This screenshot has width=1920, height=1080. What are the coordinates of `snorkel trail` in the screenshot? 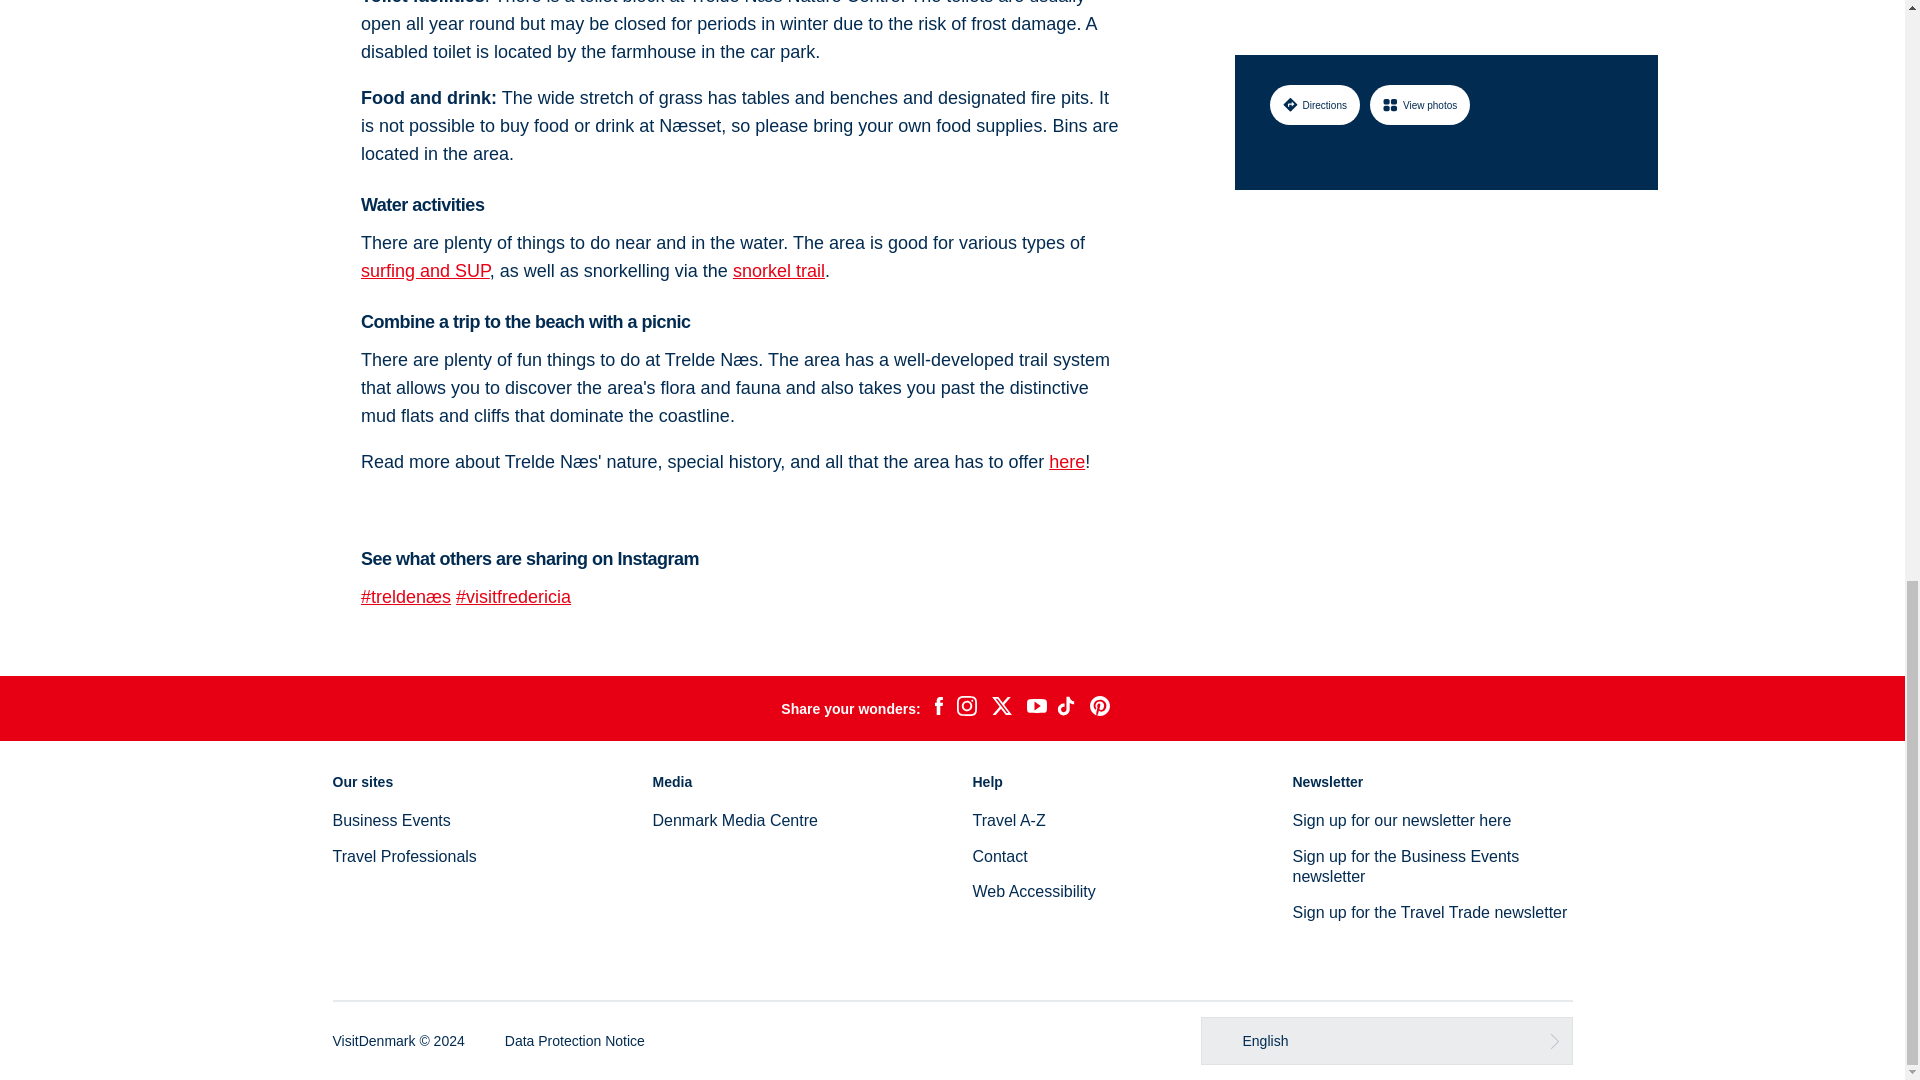 It's located at (779, 270).